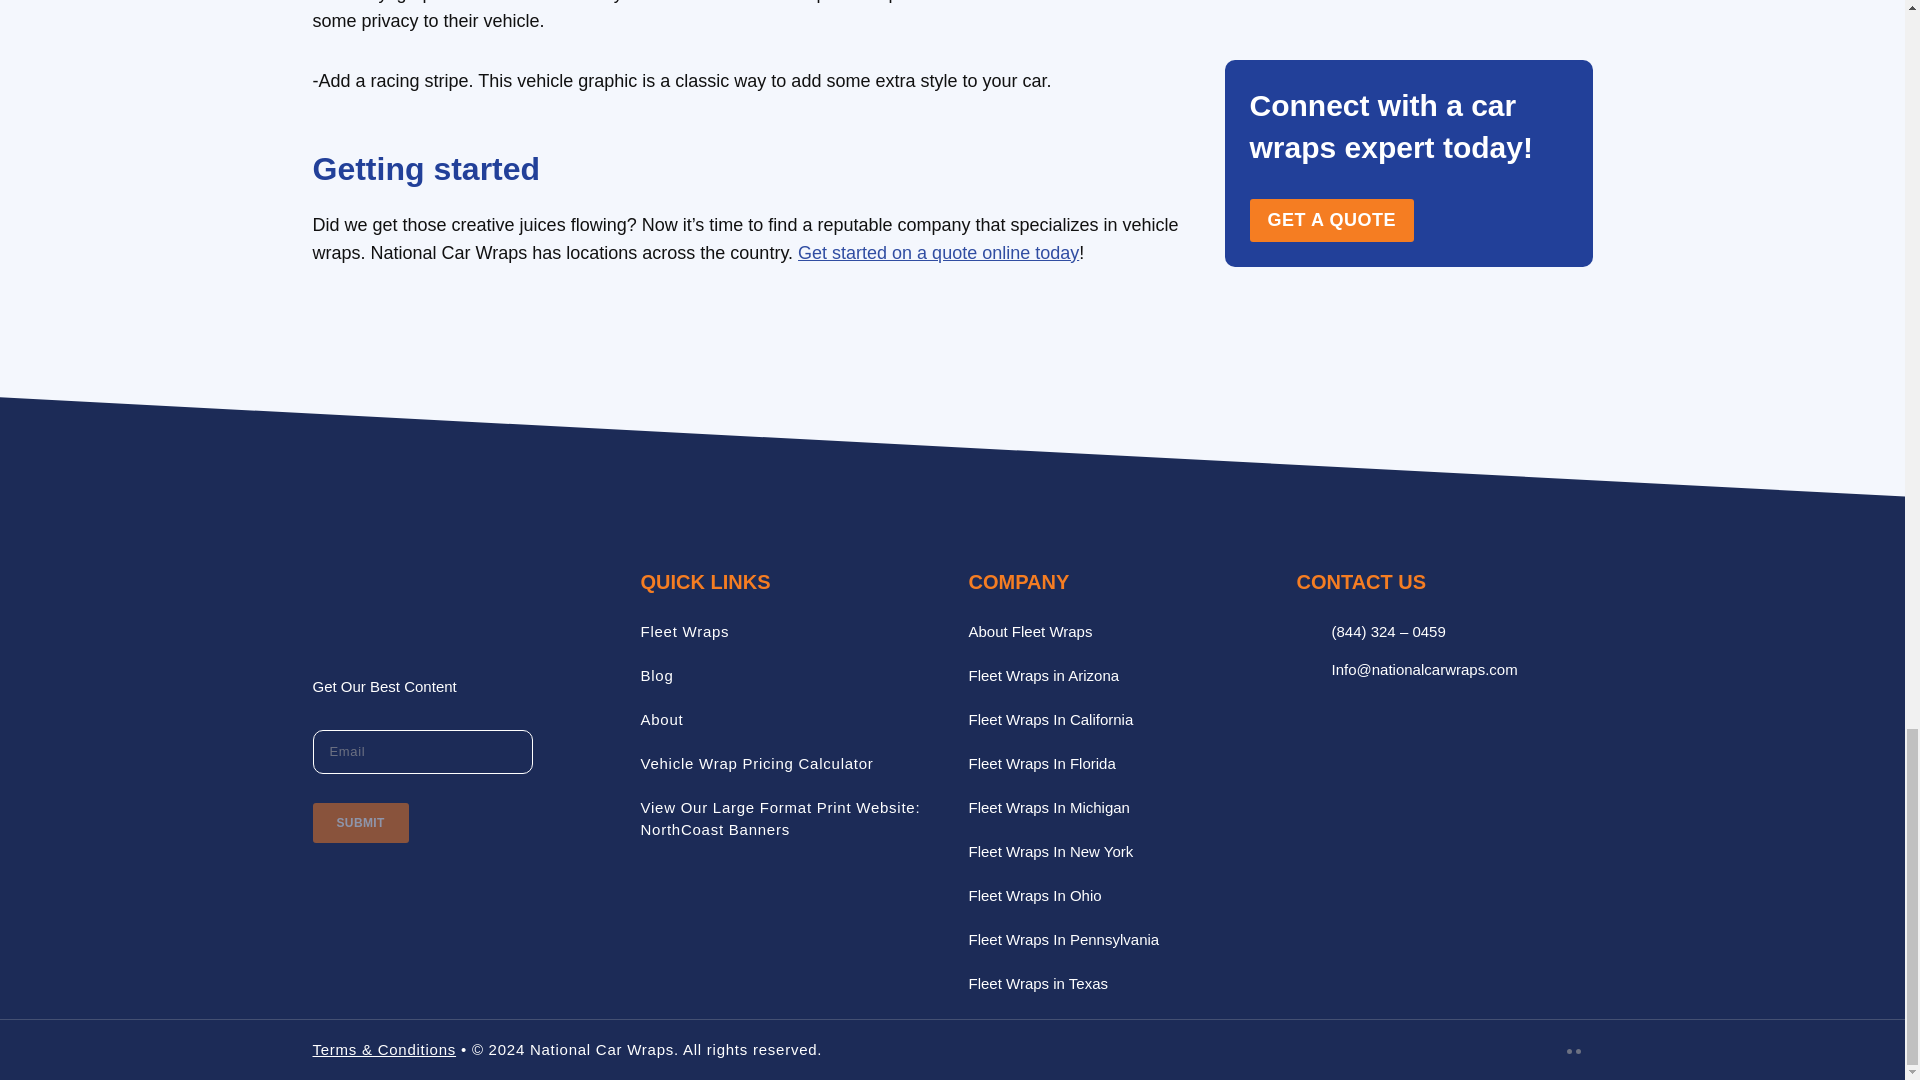  I want to click on Fleet Wraps, so click(684, 632).